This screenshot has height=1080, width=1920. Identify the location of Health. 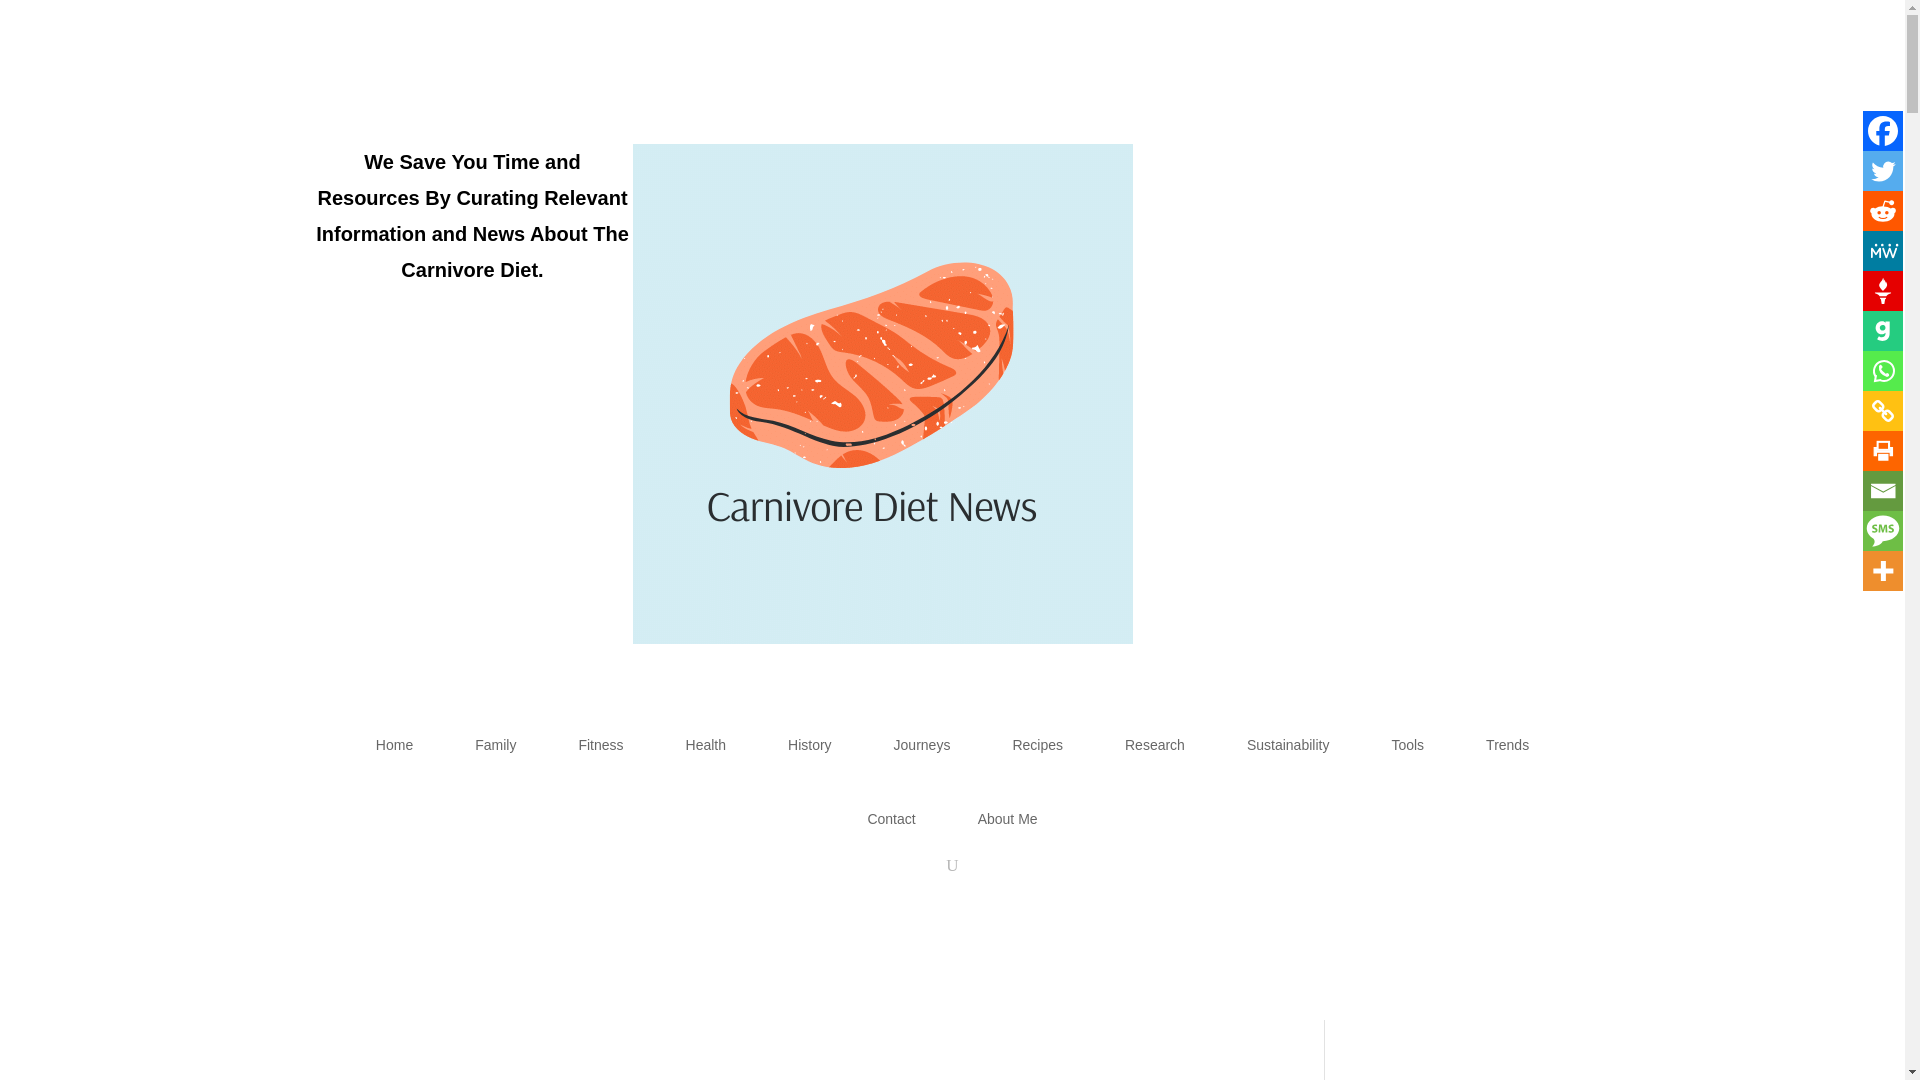
(706, 744).